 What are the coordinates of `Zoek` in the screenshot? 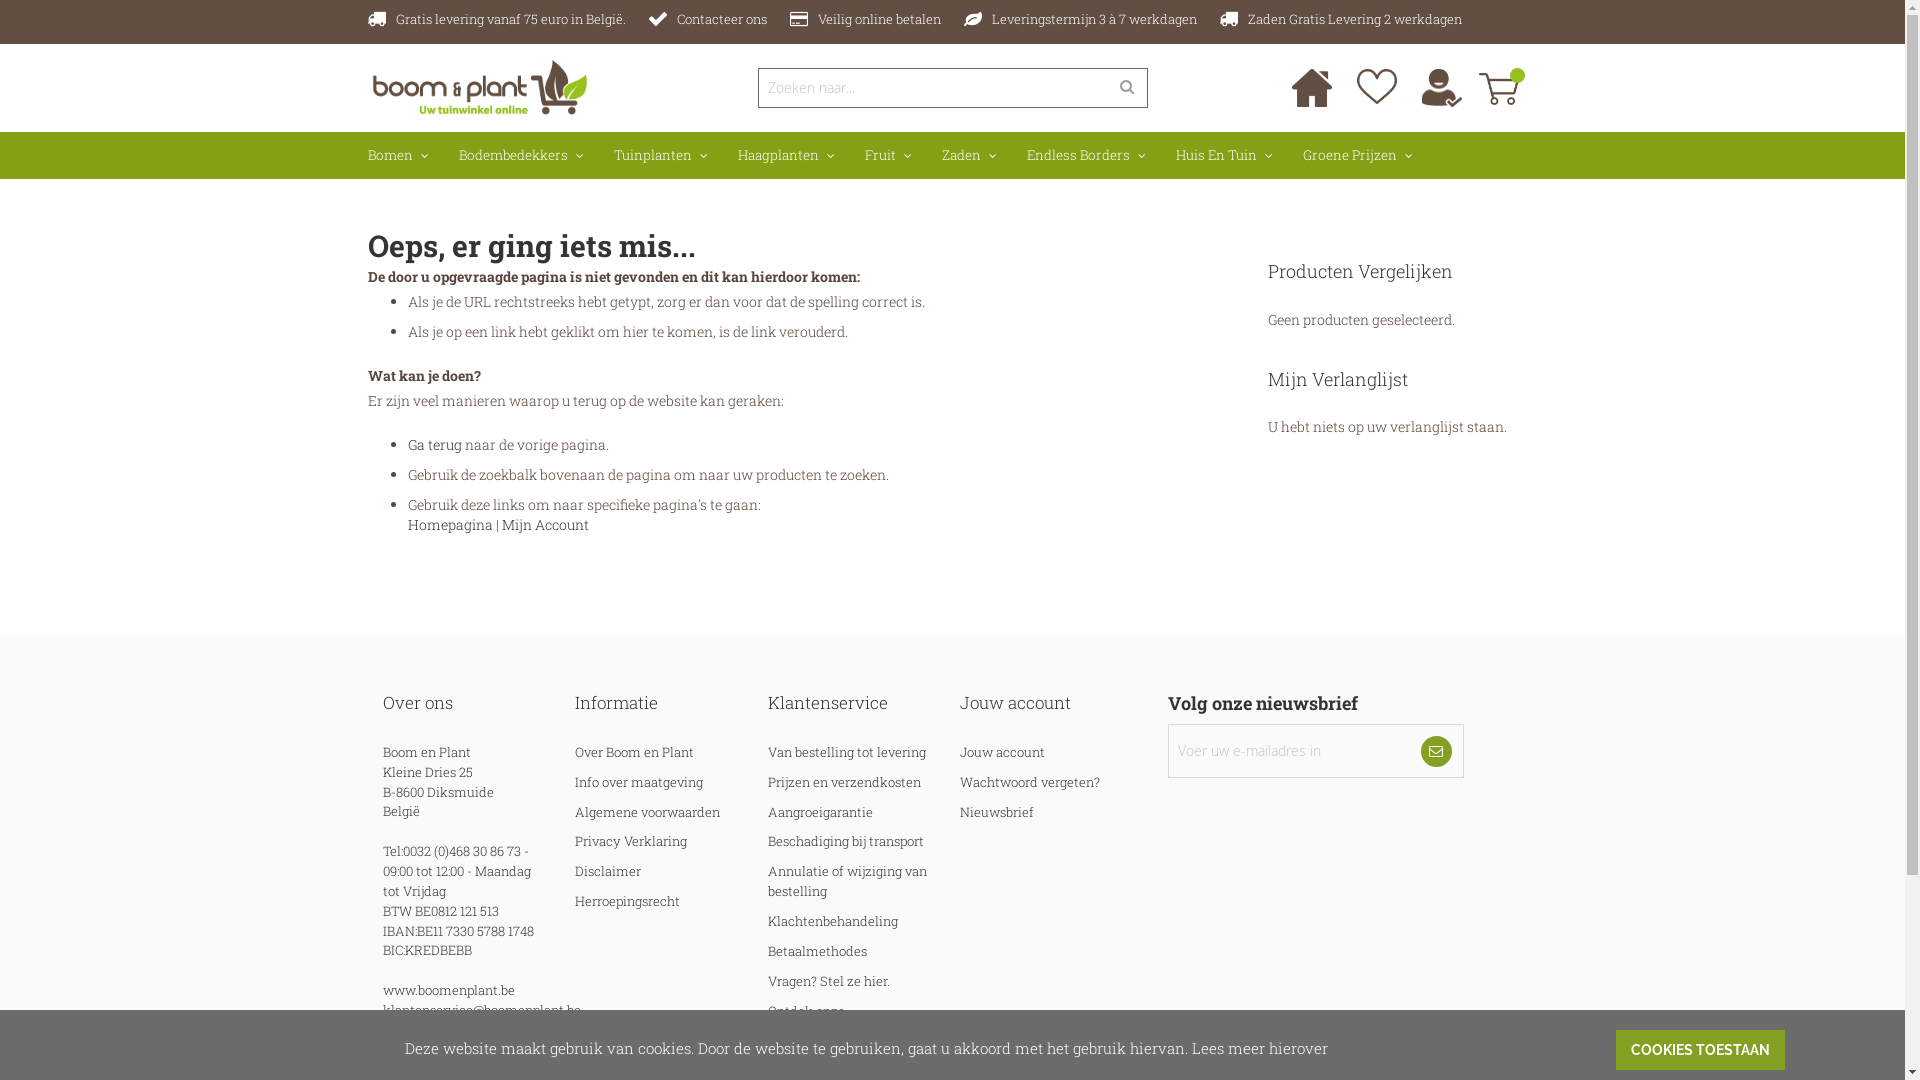 It's located at (1126, 89).